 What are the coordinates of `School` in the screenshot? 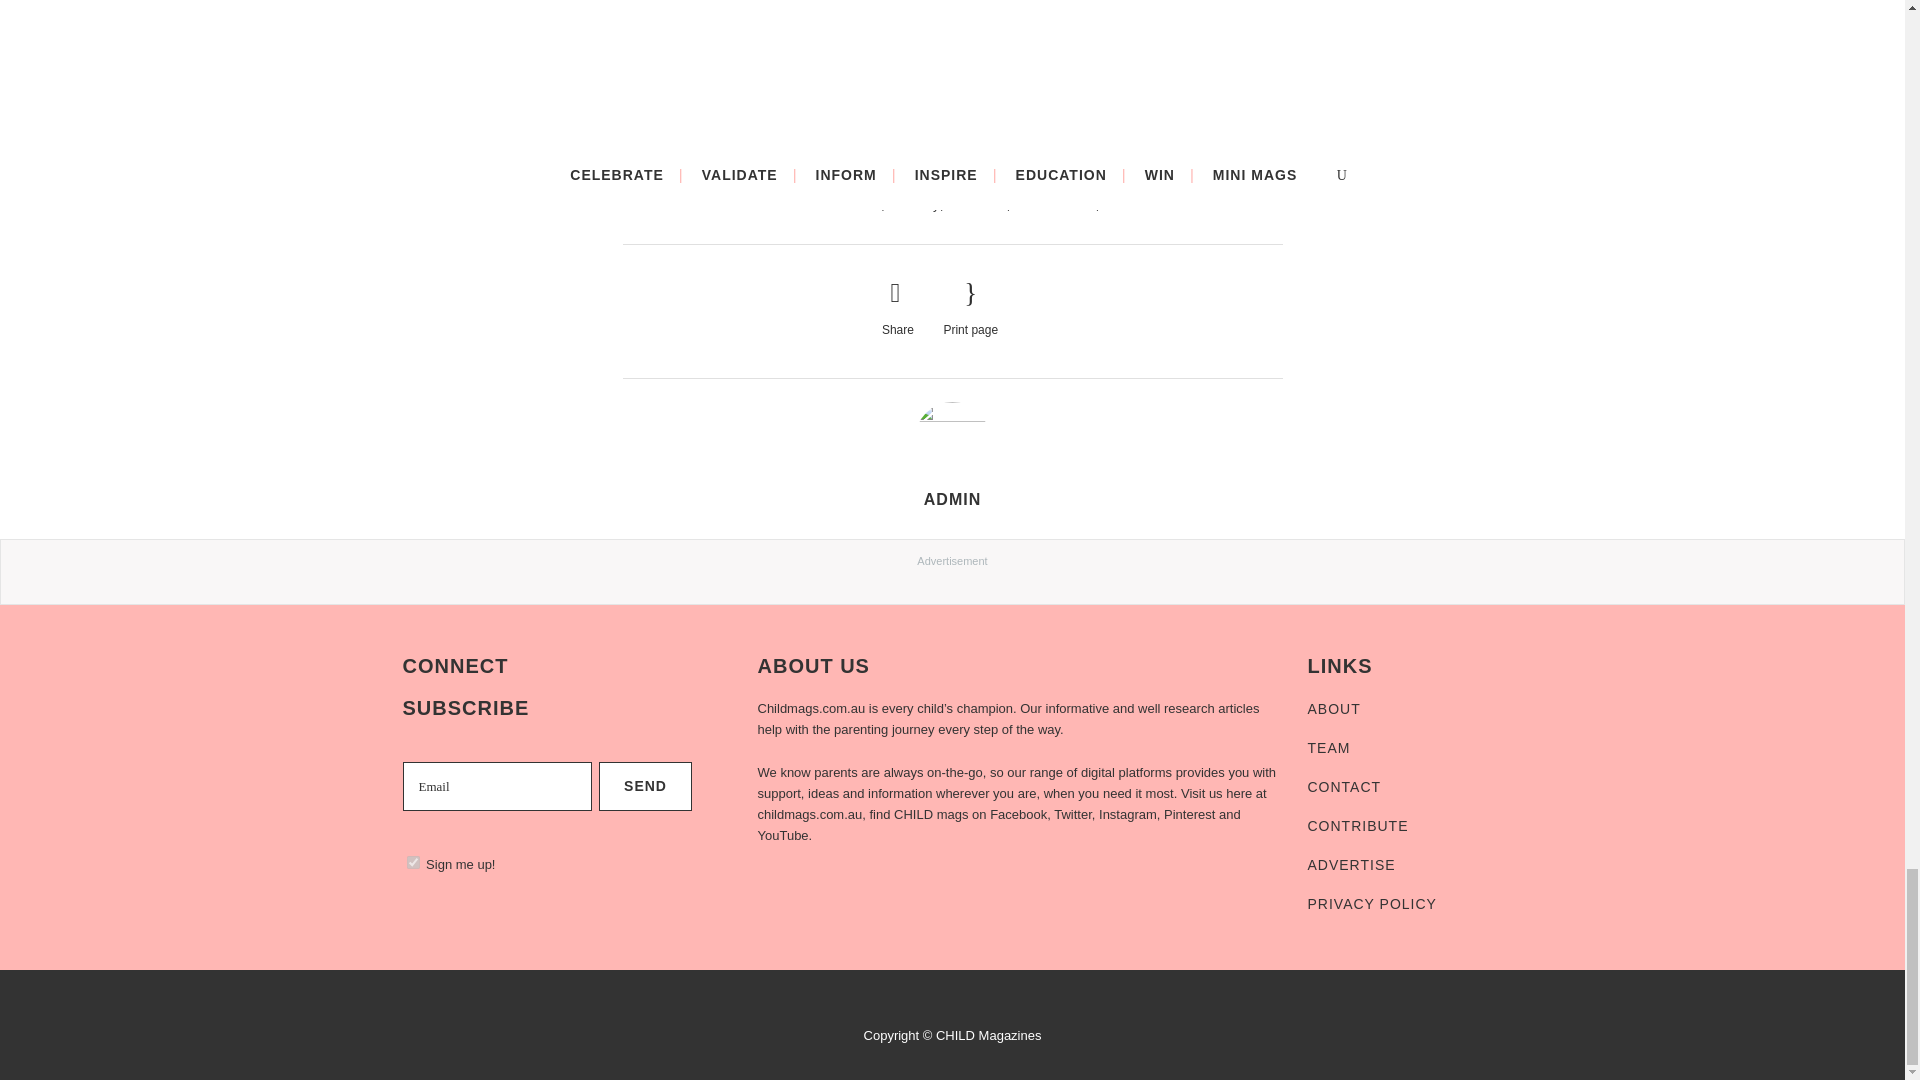 It's located at (1124, 204).